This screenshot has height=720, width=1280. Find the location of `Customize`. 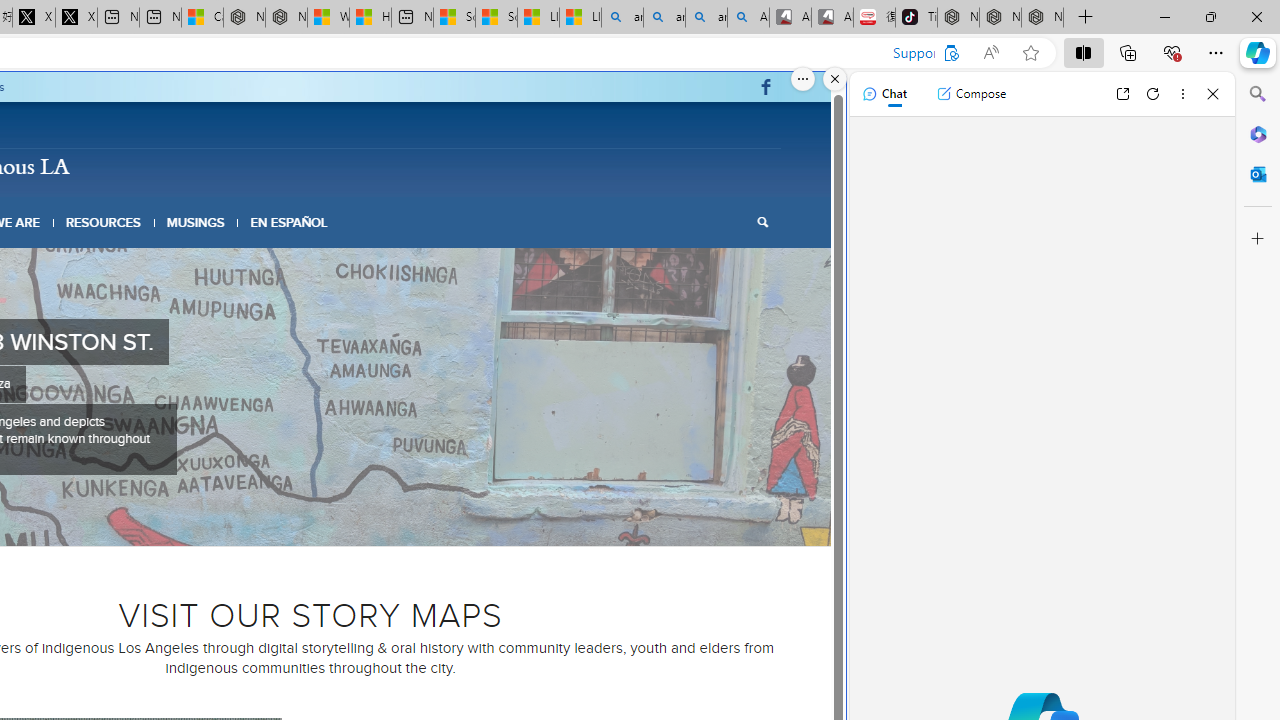

Customize is located at coordinates (1258, 239).